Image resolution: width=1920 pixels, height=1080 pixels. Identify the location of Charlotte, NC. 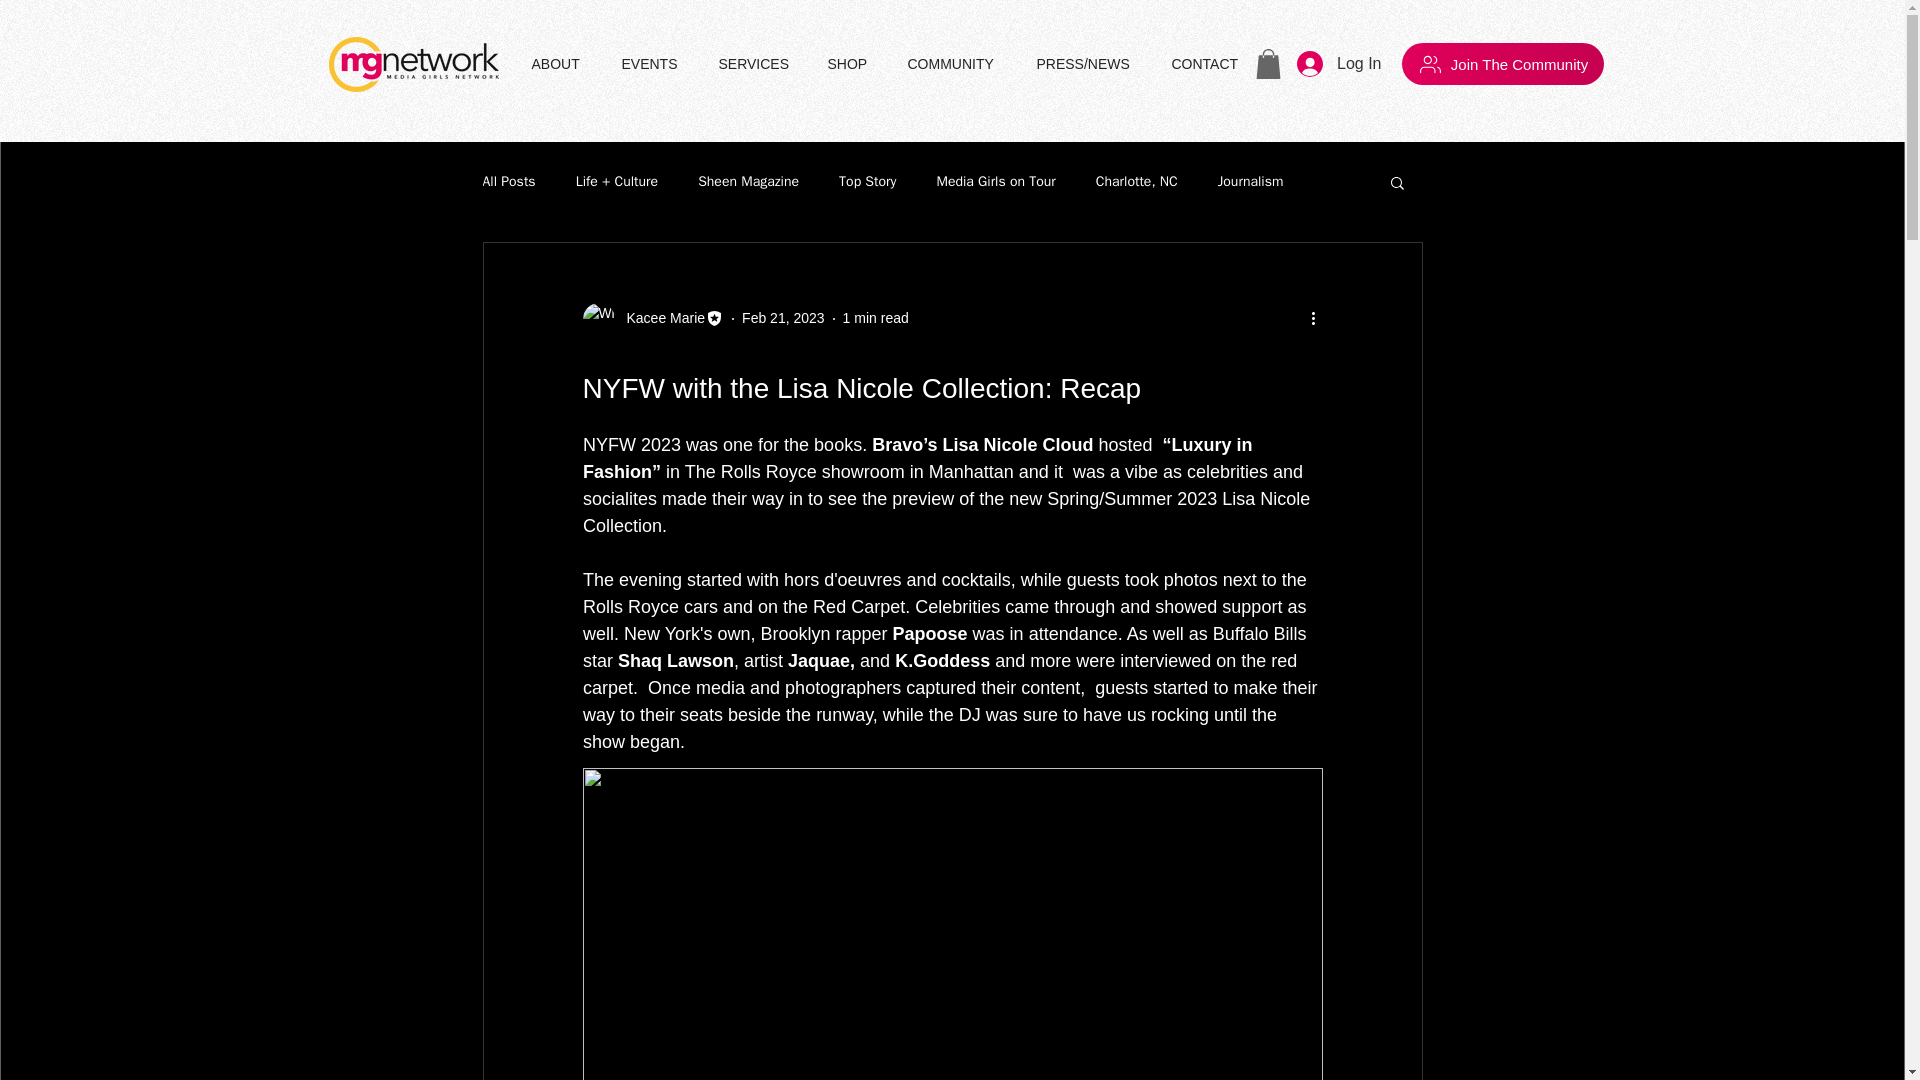
(1137, 182).